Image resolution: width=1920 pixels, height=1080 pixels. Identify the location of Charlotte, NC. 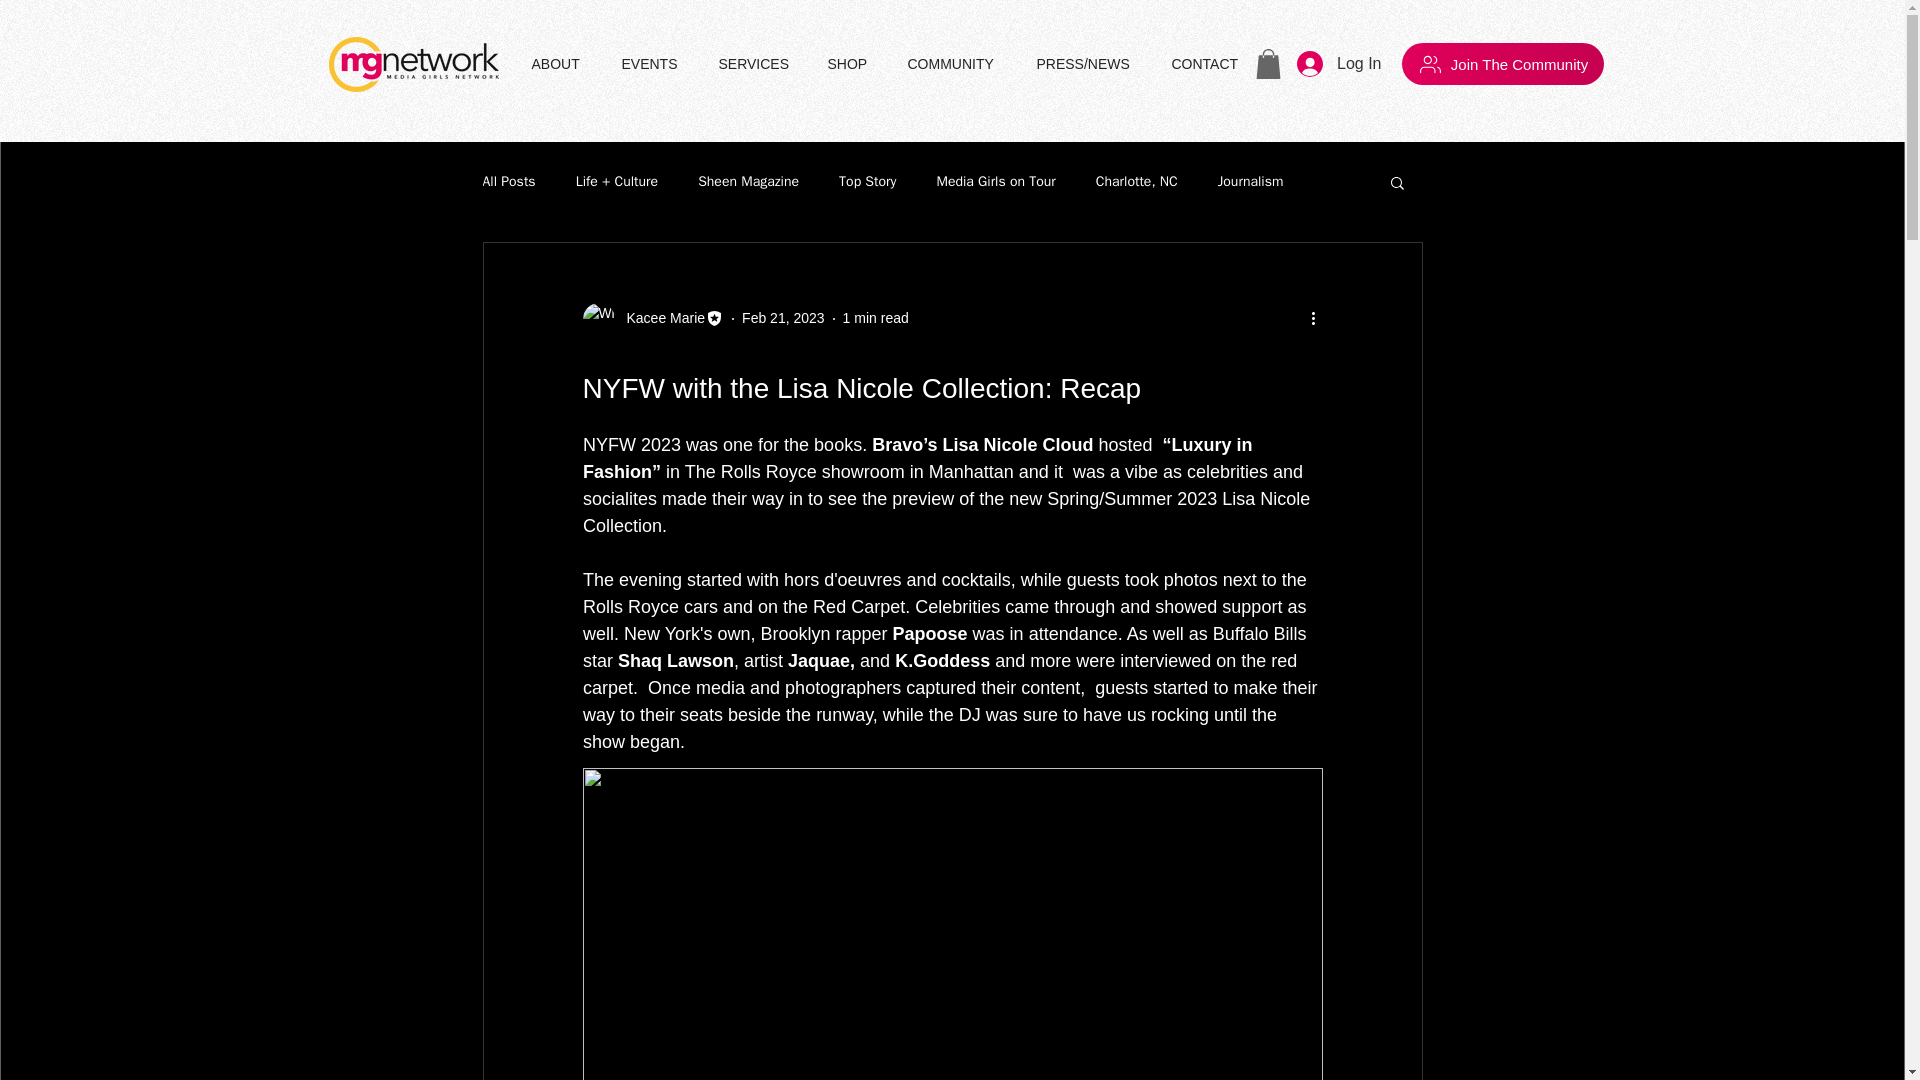
(1137, 182).